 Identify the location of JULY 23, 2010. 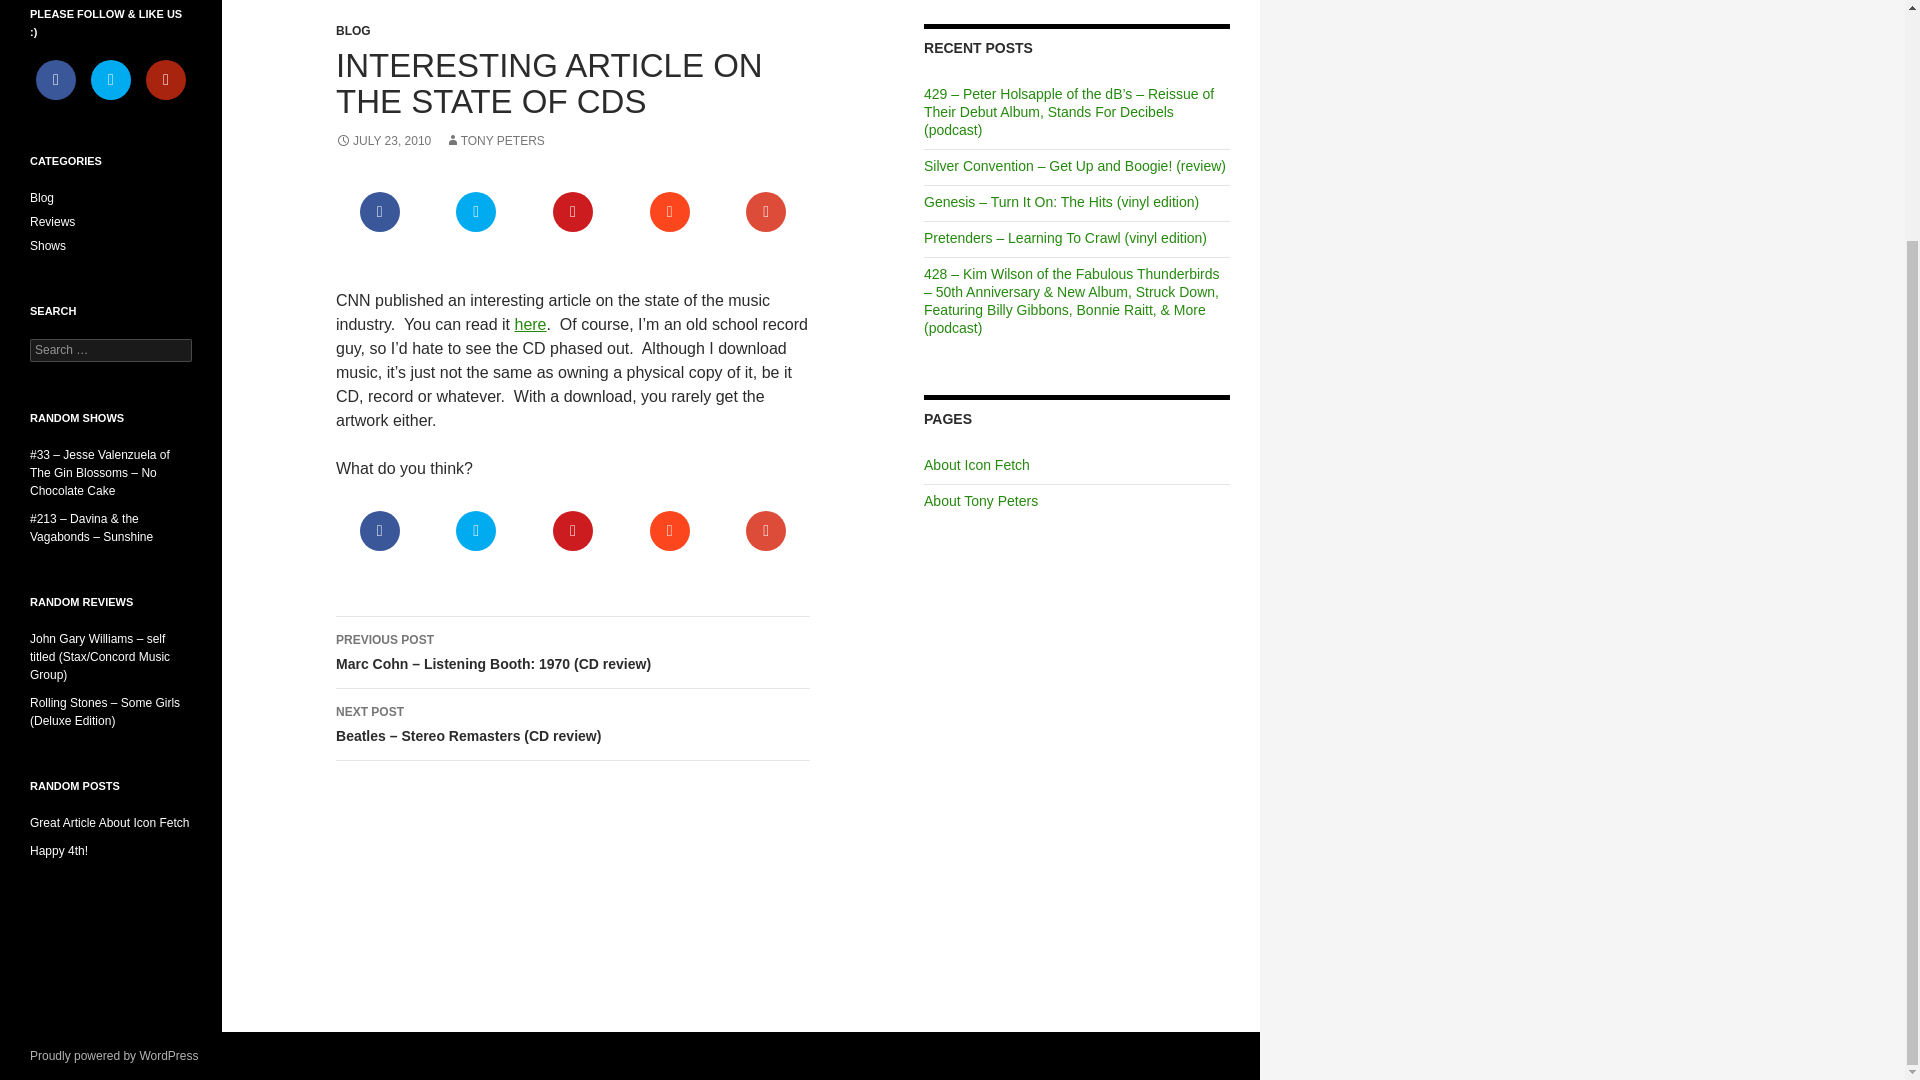
(383, 140).